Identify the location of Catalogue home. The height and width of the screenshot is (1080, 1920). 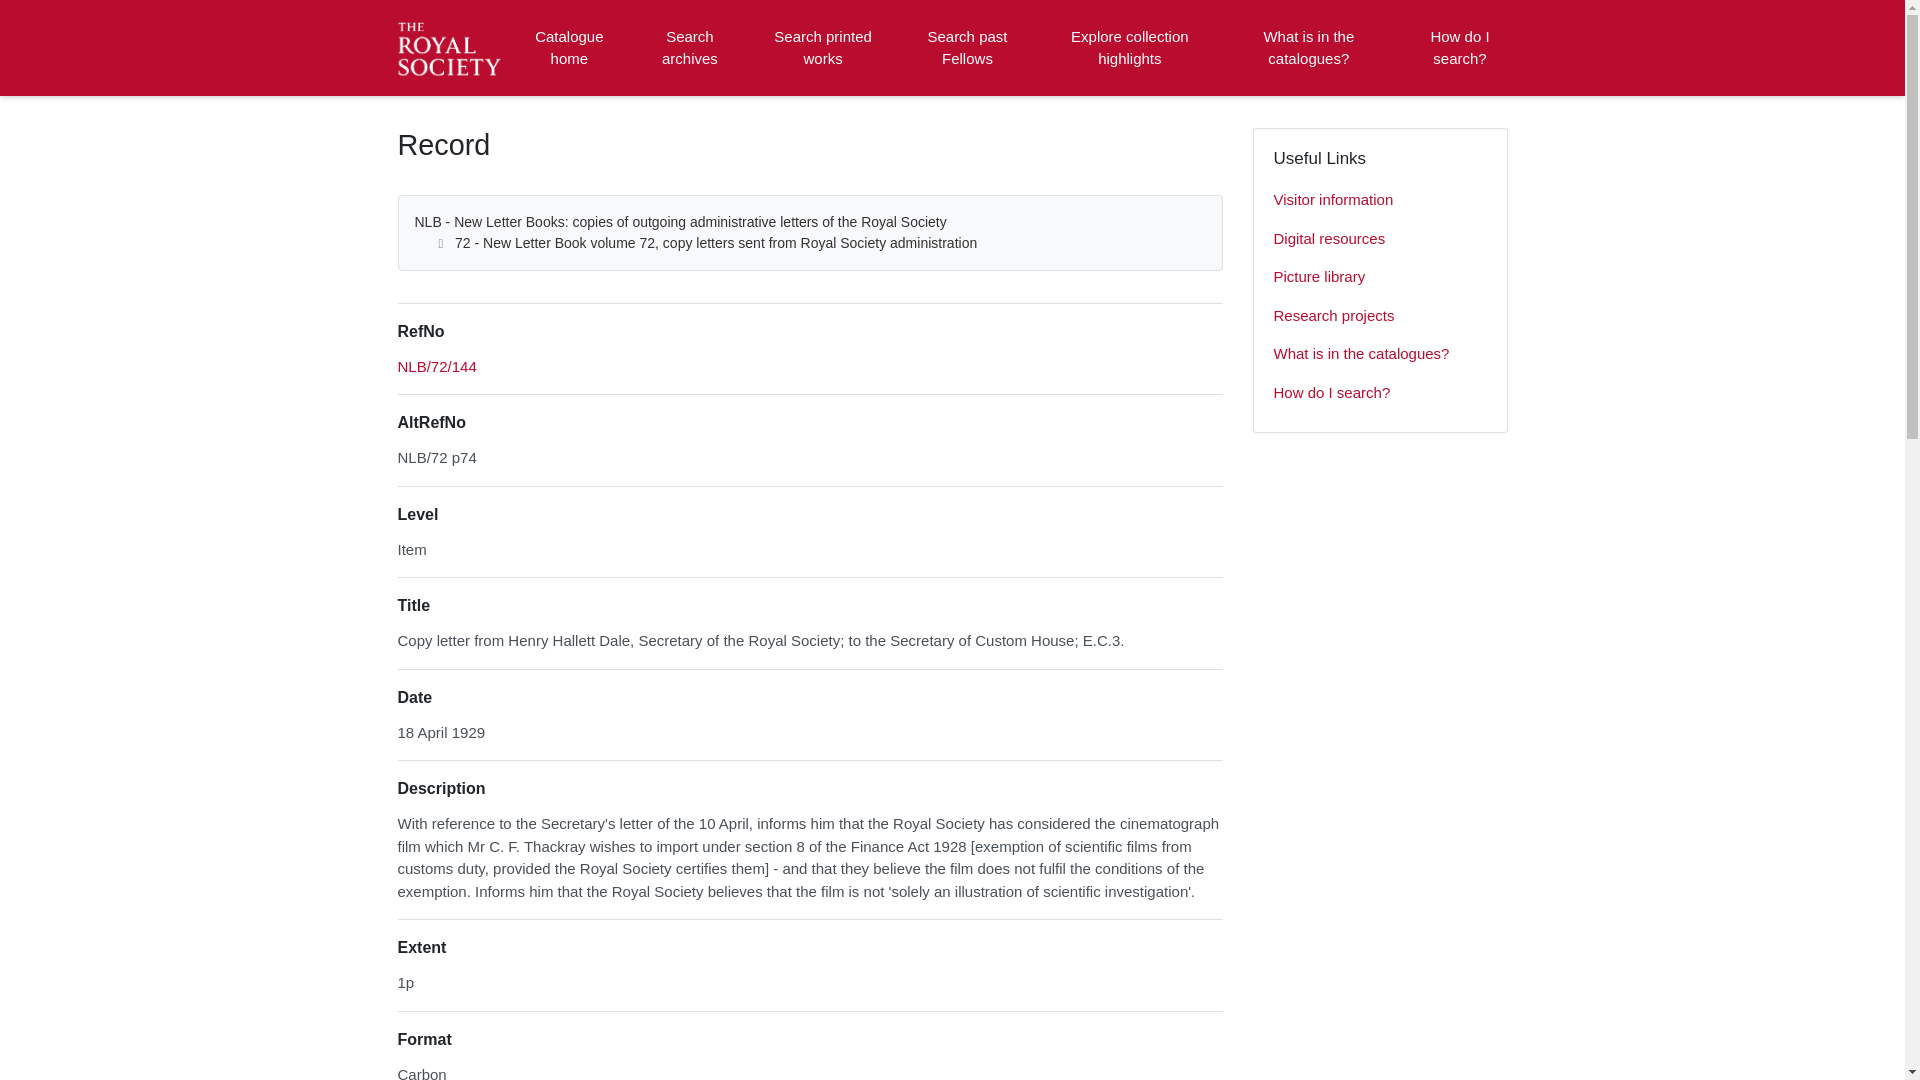
(569, 48).